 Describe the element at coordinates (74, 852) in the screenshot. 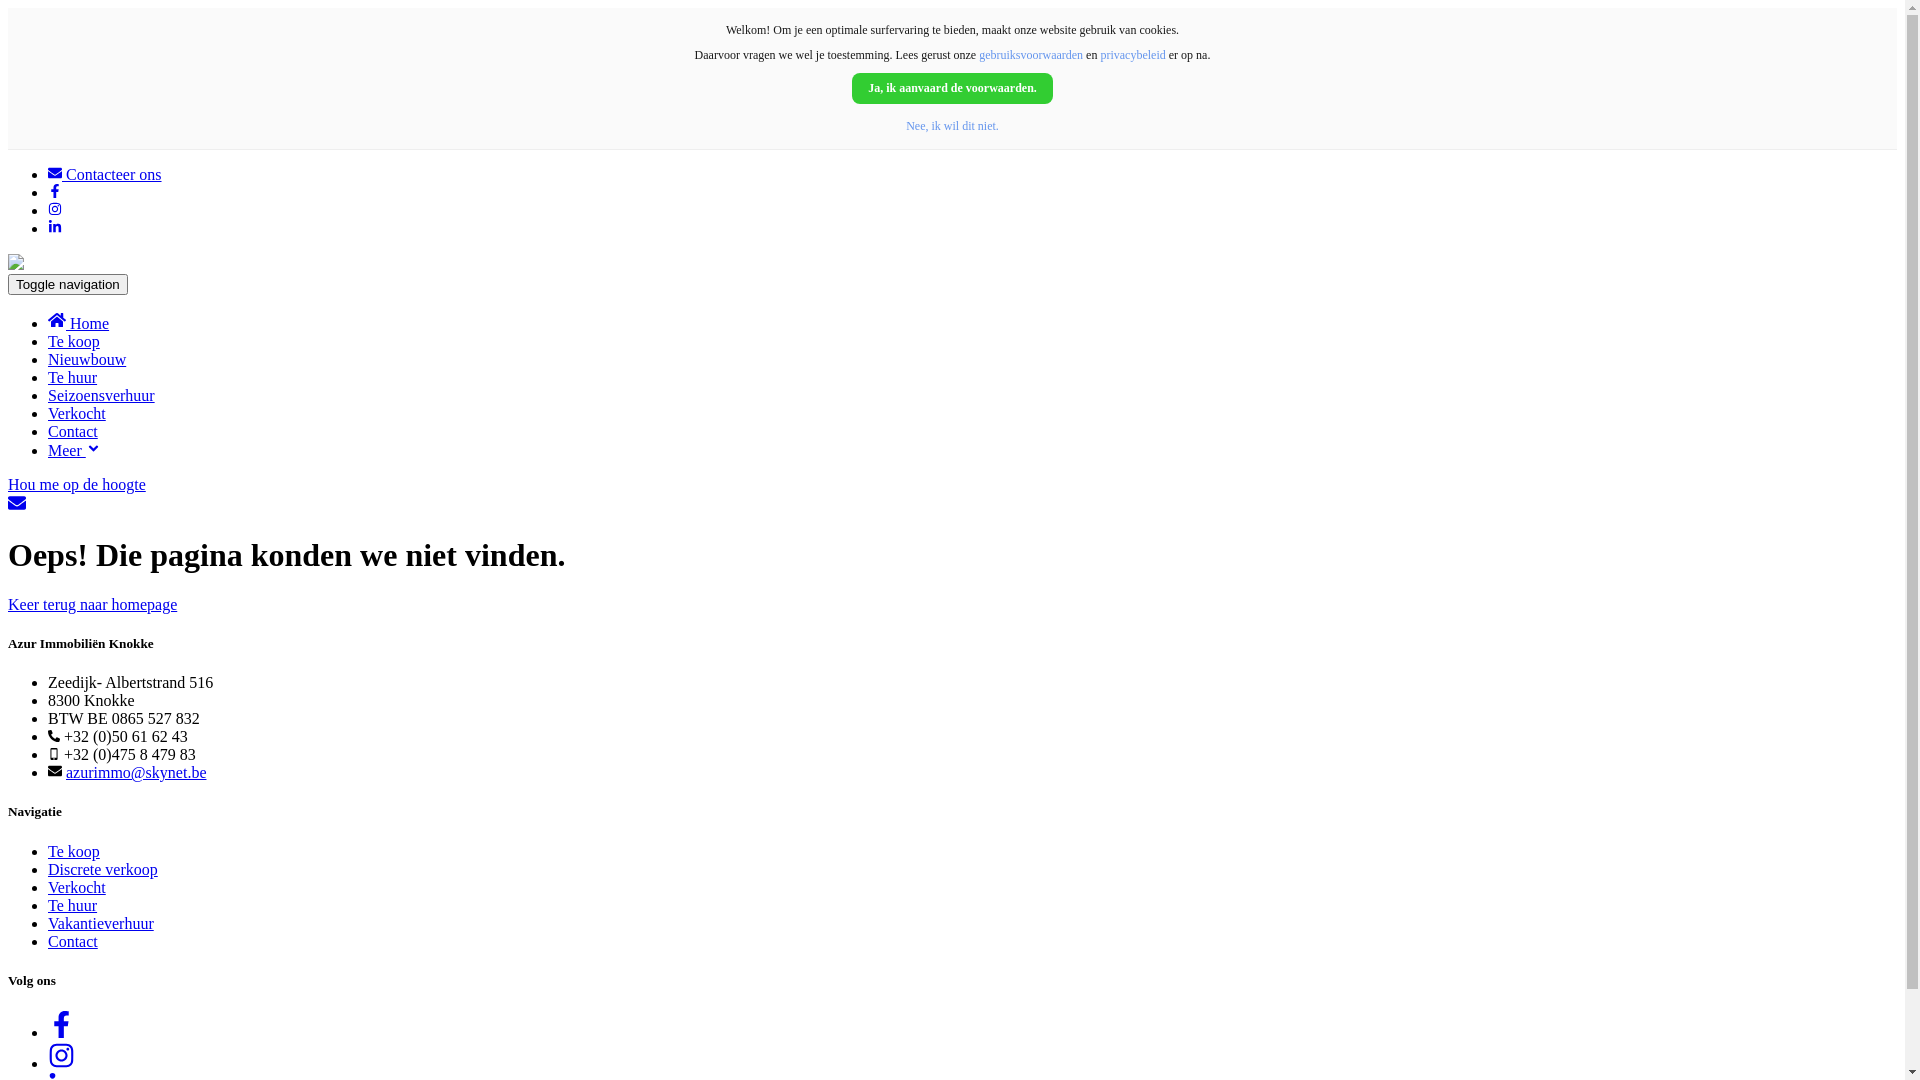

I see `Te koop` at that location.